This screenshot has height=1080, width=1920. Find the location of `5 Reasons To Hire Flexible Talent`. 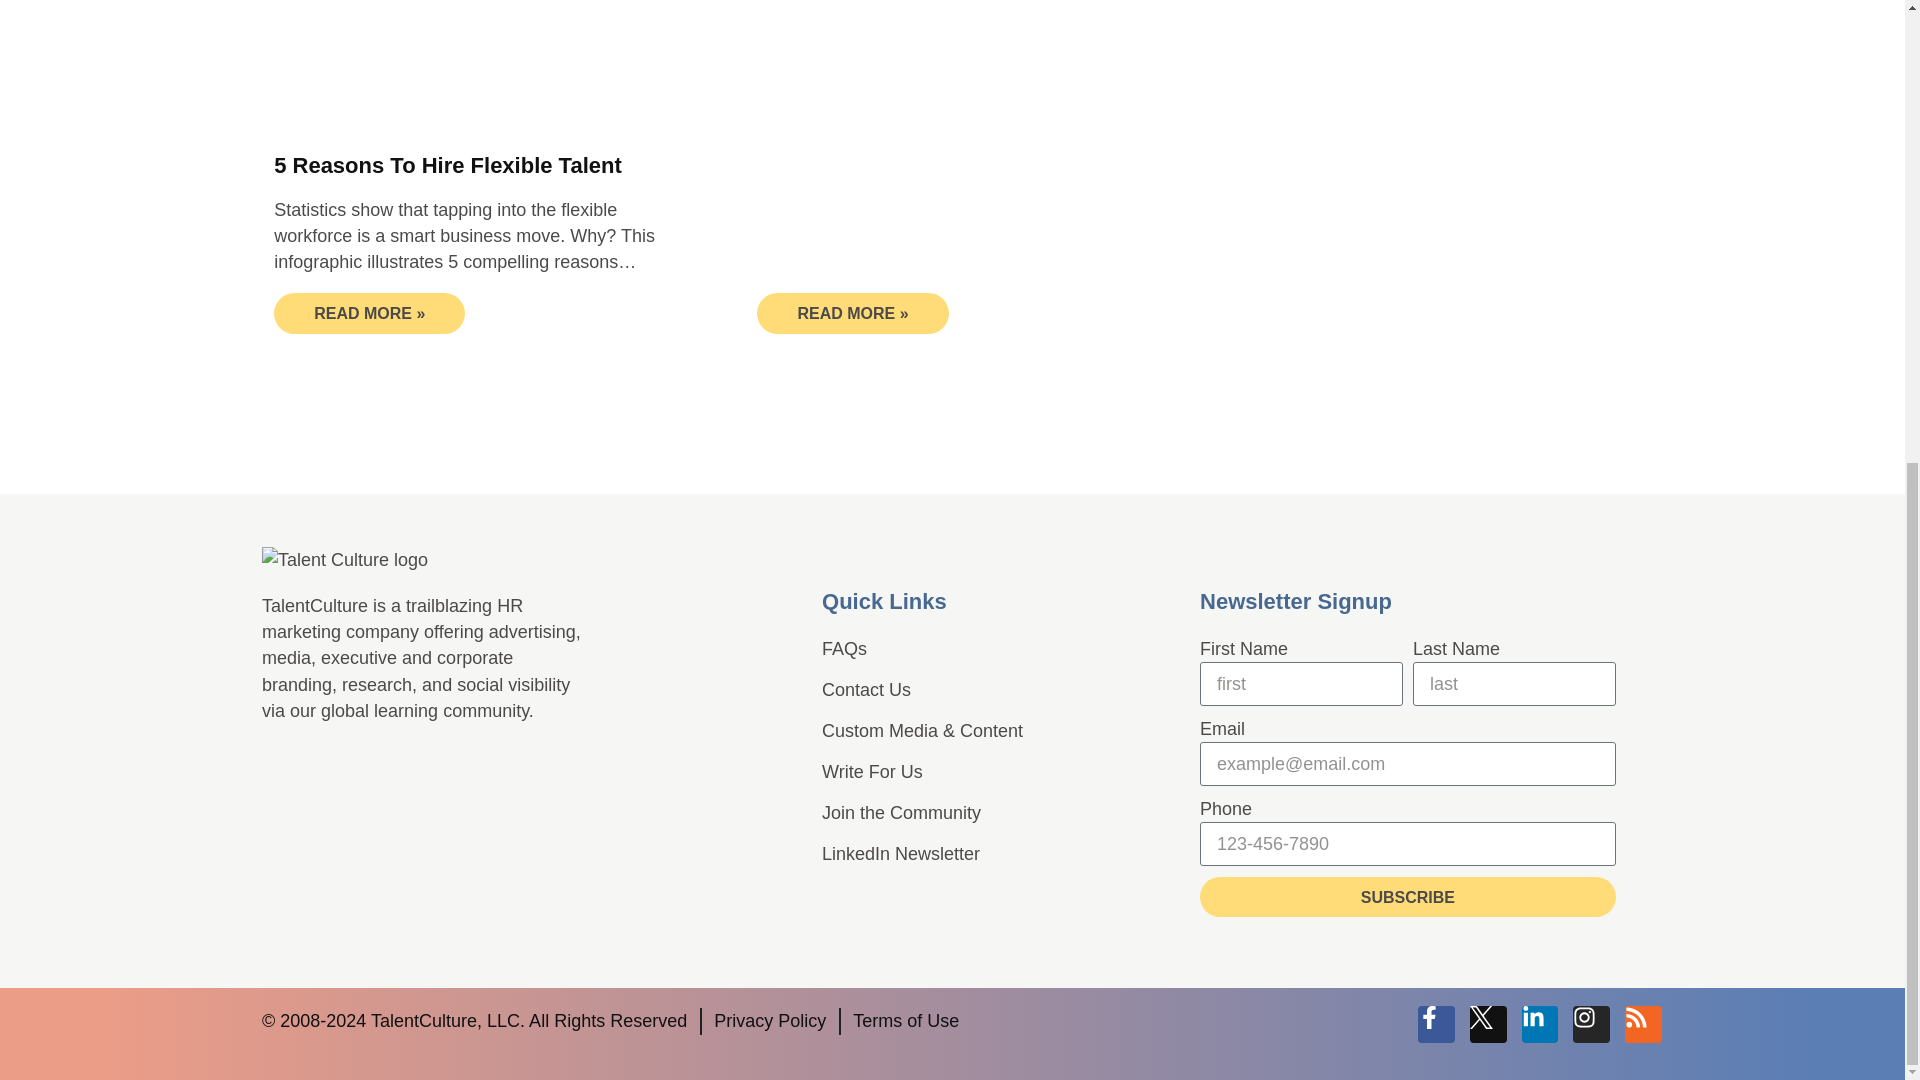

5 Reasons To Hire Flexible Talent is located at coordinates (448, 166).